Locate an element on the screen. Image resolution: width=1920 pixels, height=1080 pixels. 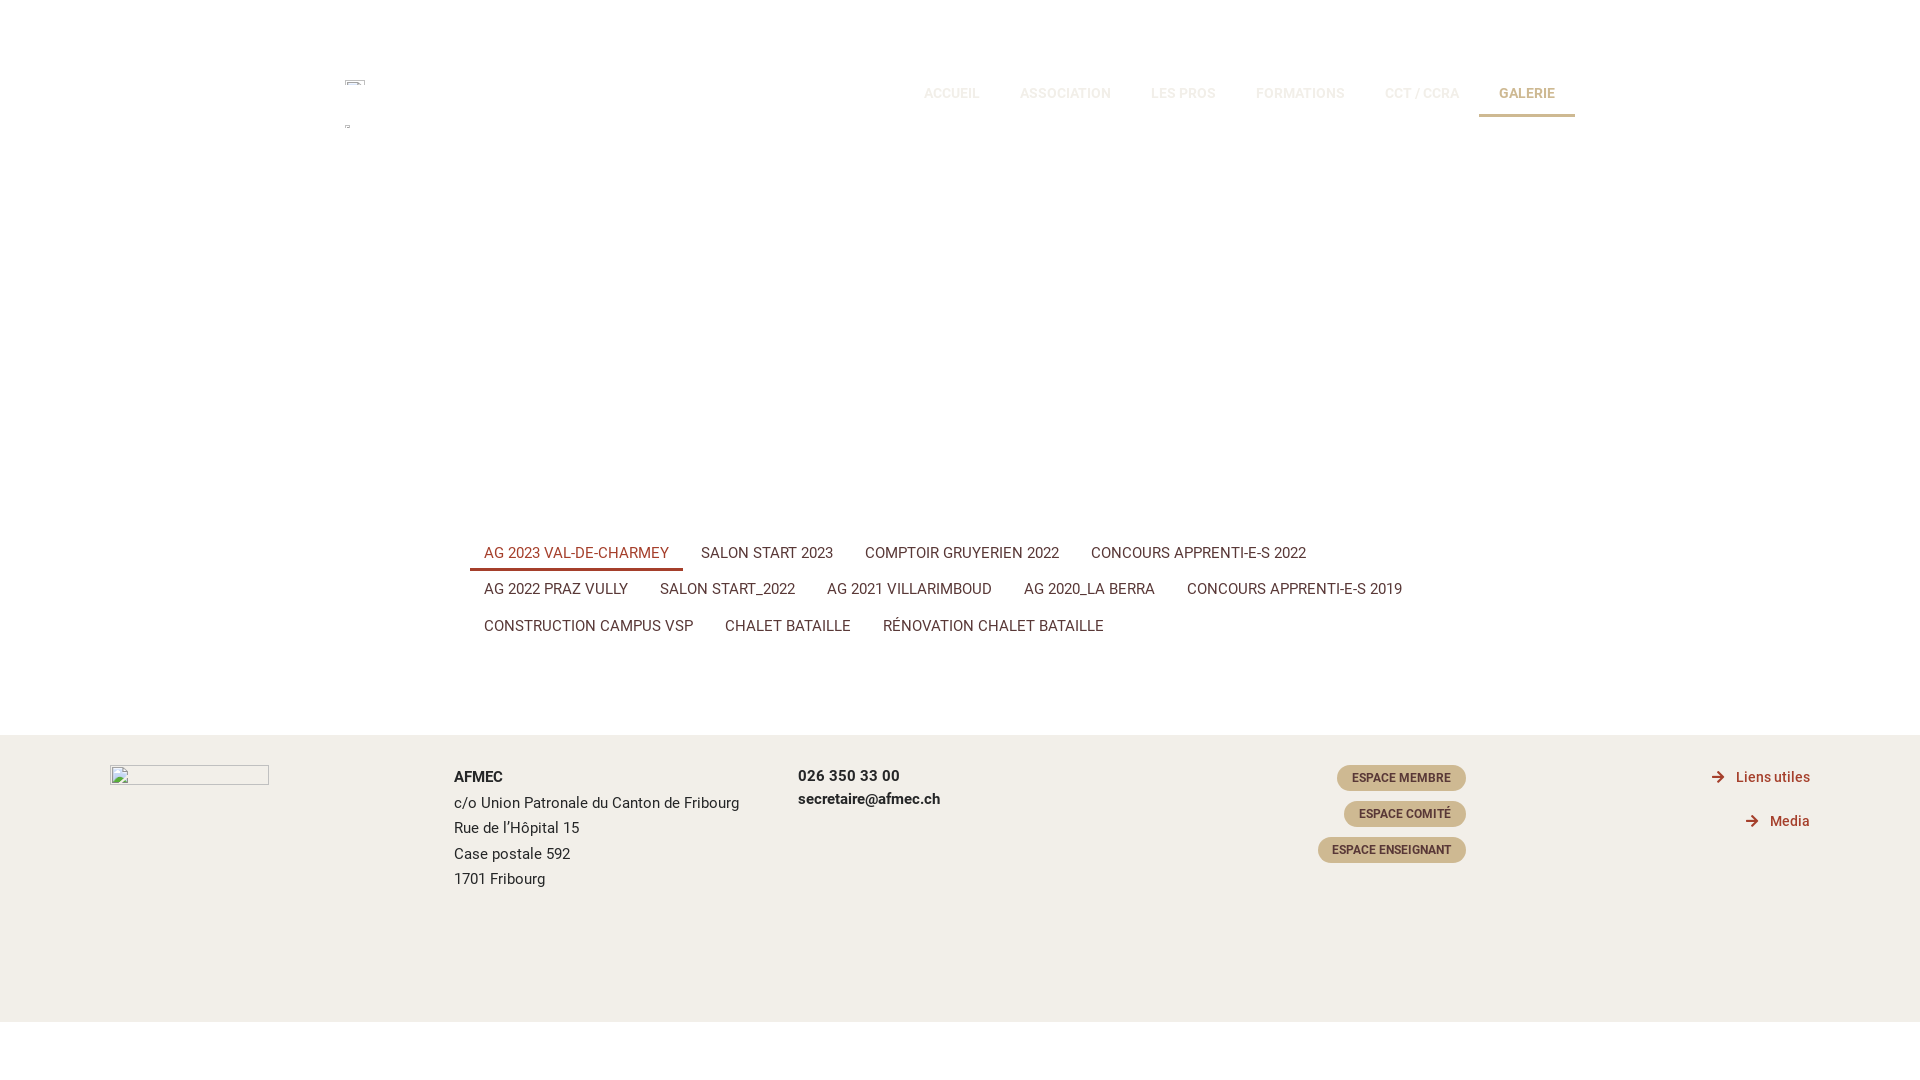
GALERIE is located at coordinates (1527, 94).